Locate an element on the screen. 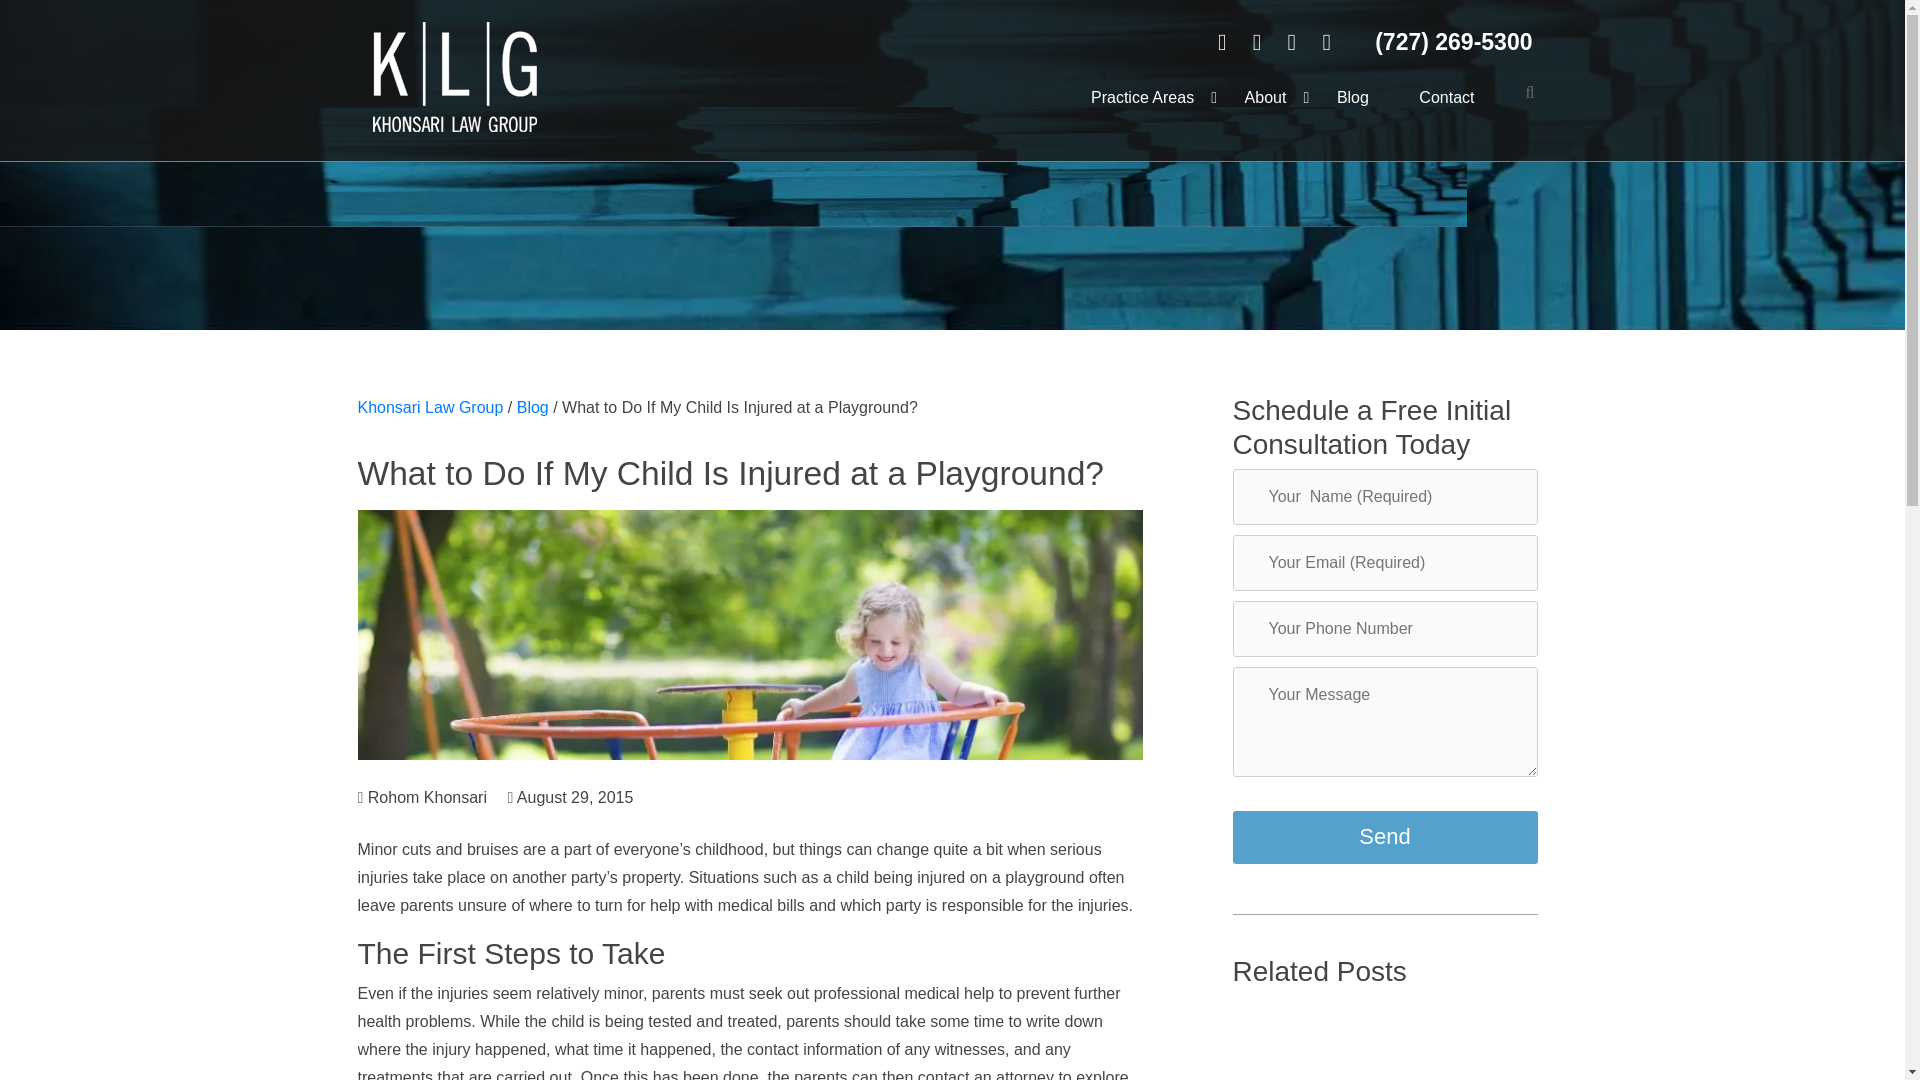 This screenshot has width=1920, height=1080. Practice Areas is located at coordinates (1142, 97).